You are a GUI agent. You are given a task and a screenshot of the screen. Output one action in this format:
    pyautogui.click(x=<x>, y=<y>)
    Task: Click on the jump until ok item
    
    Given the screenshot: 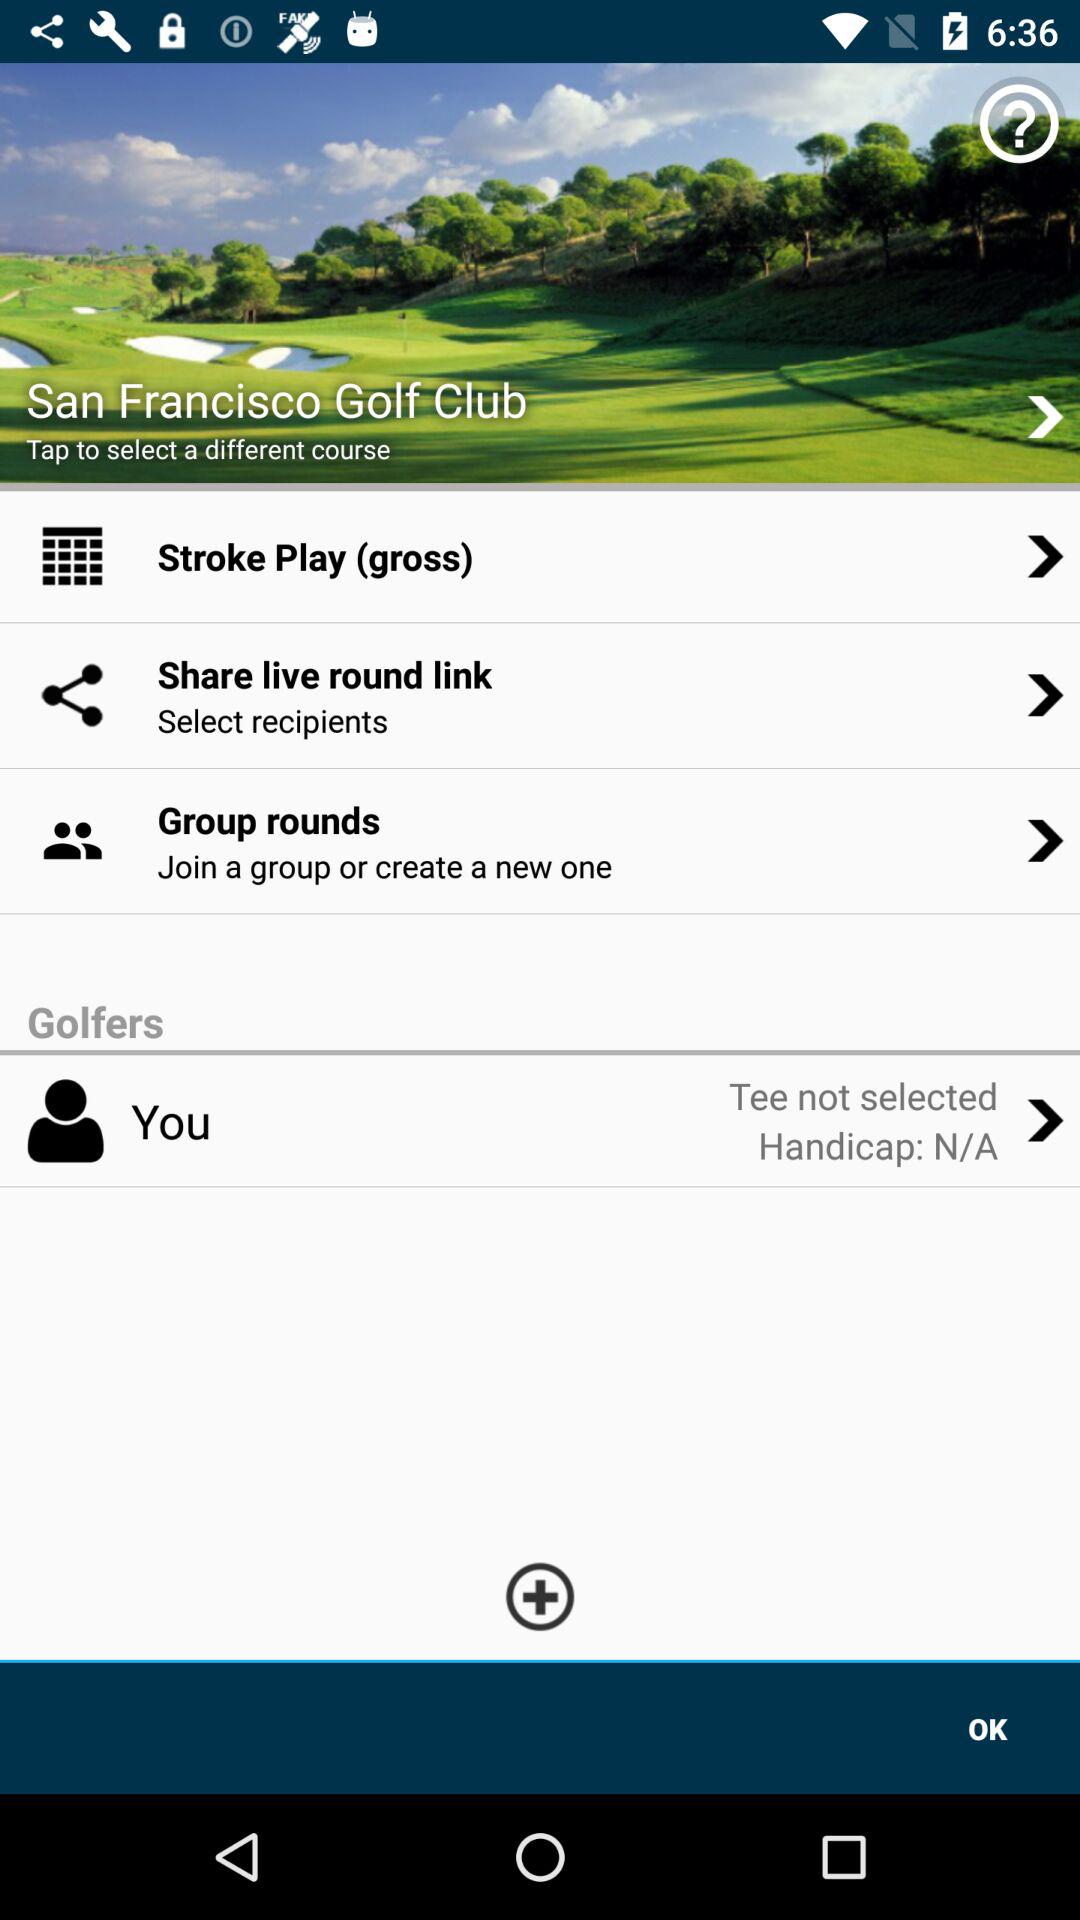 What is the action you would take?
    pyautogui.click(x=988, y=1728)
    